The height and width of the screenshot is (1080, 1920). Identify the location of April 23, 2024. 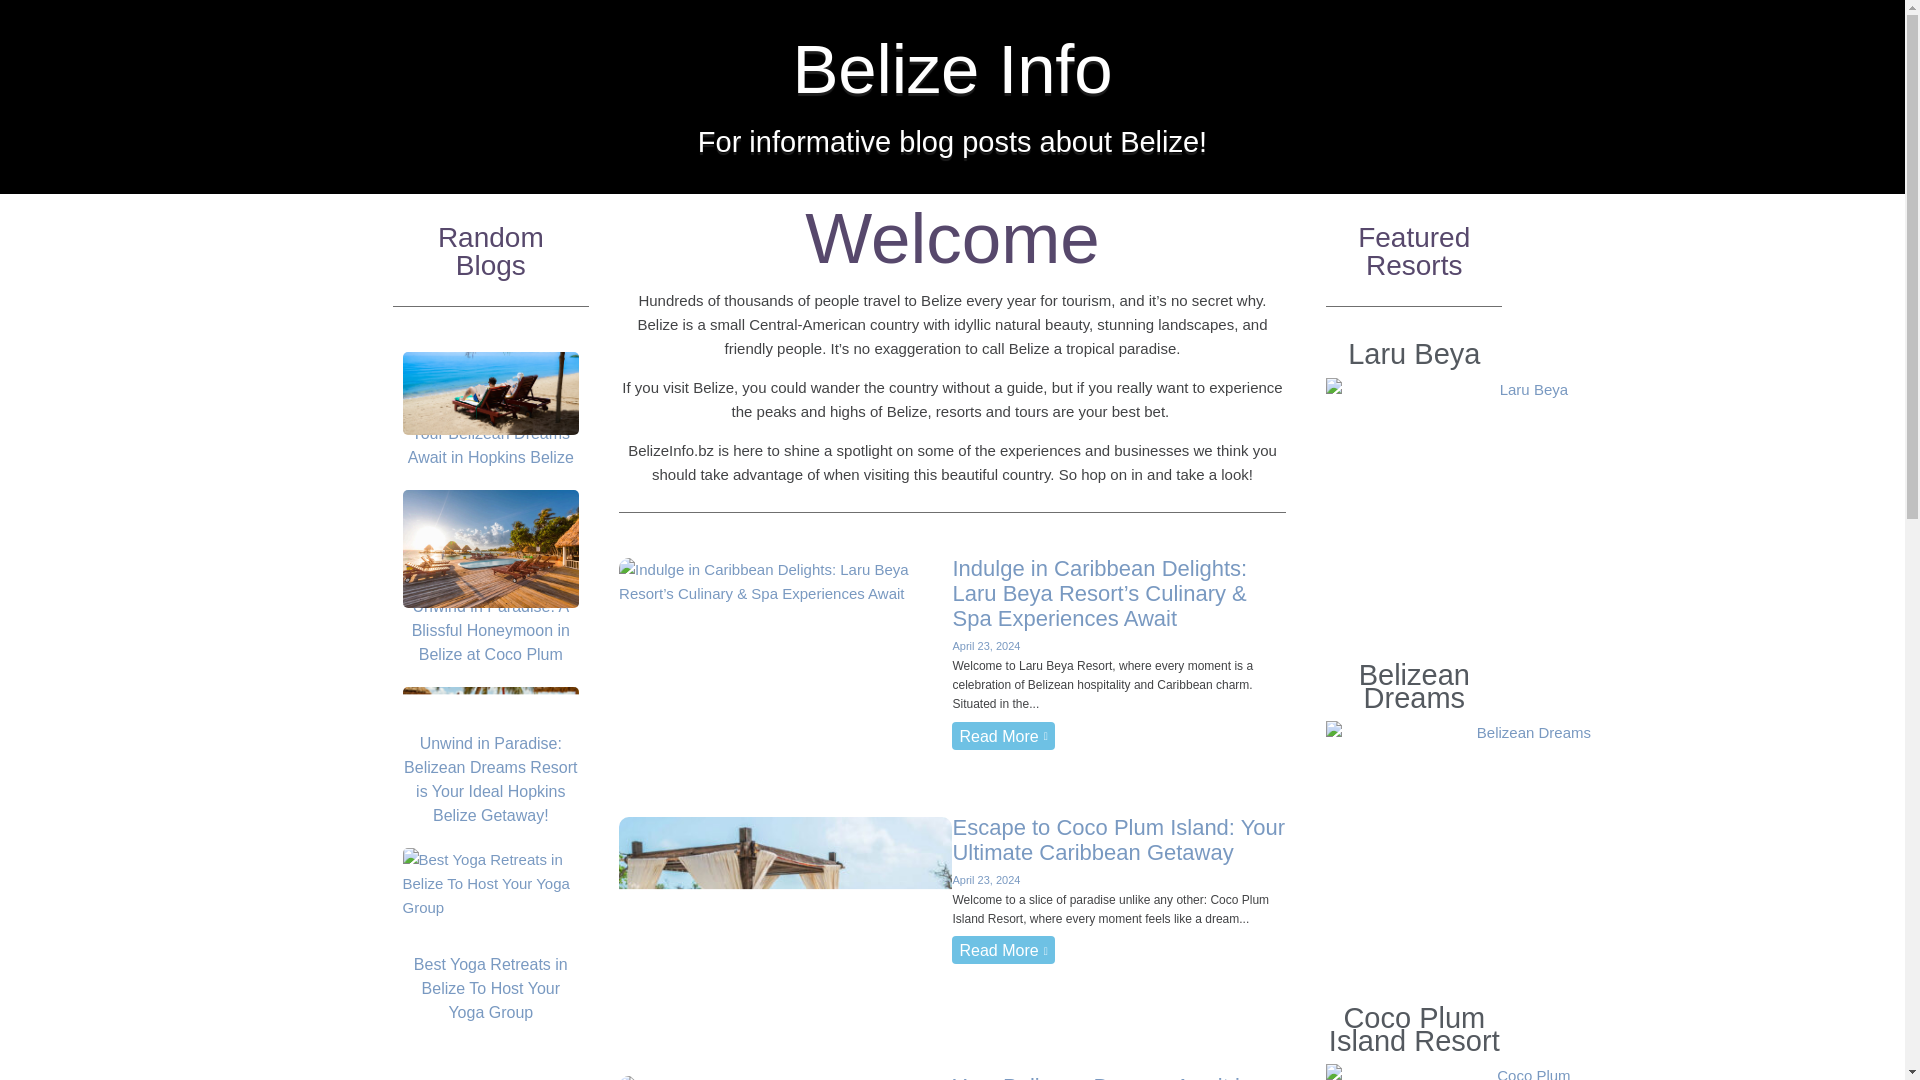
(986, 646).